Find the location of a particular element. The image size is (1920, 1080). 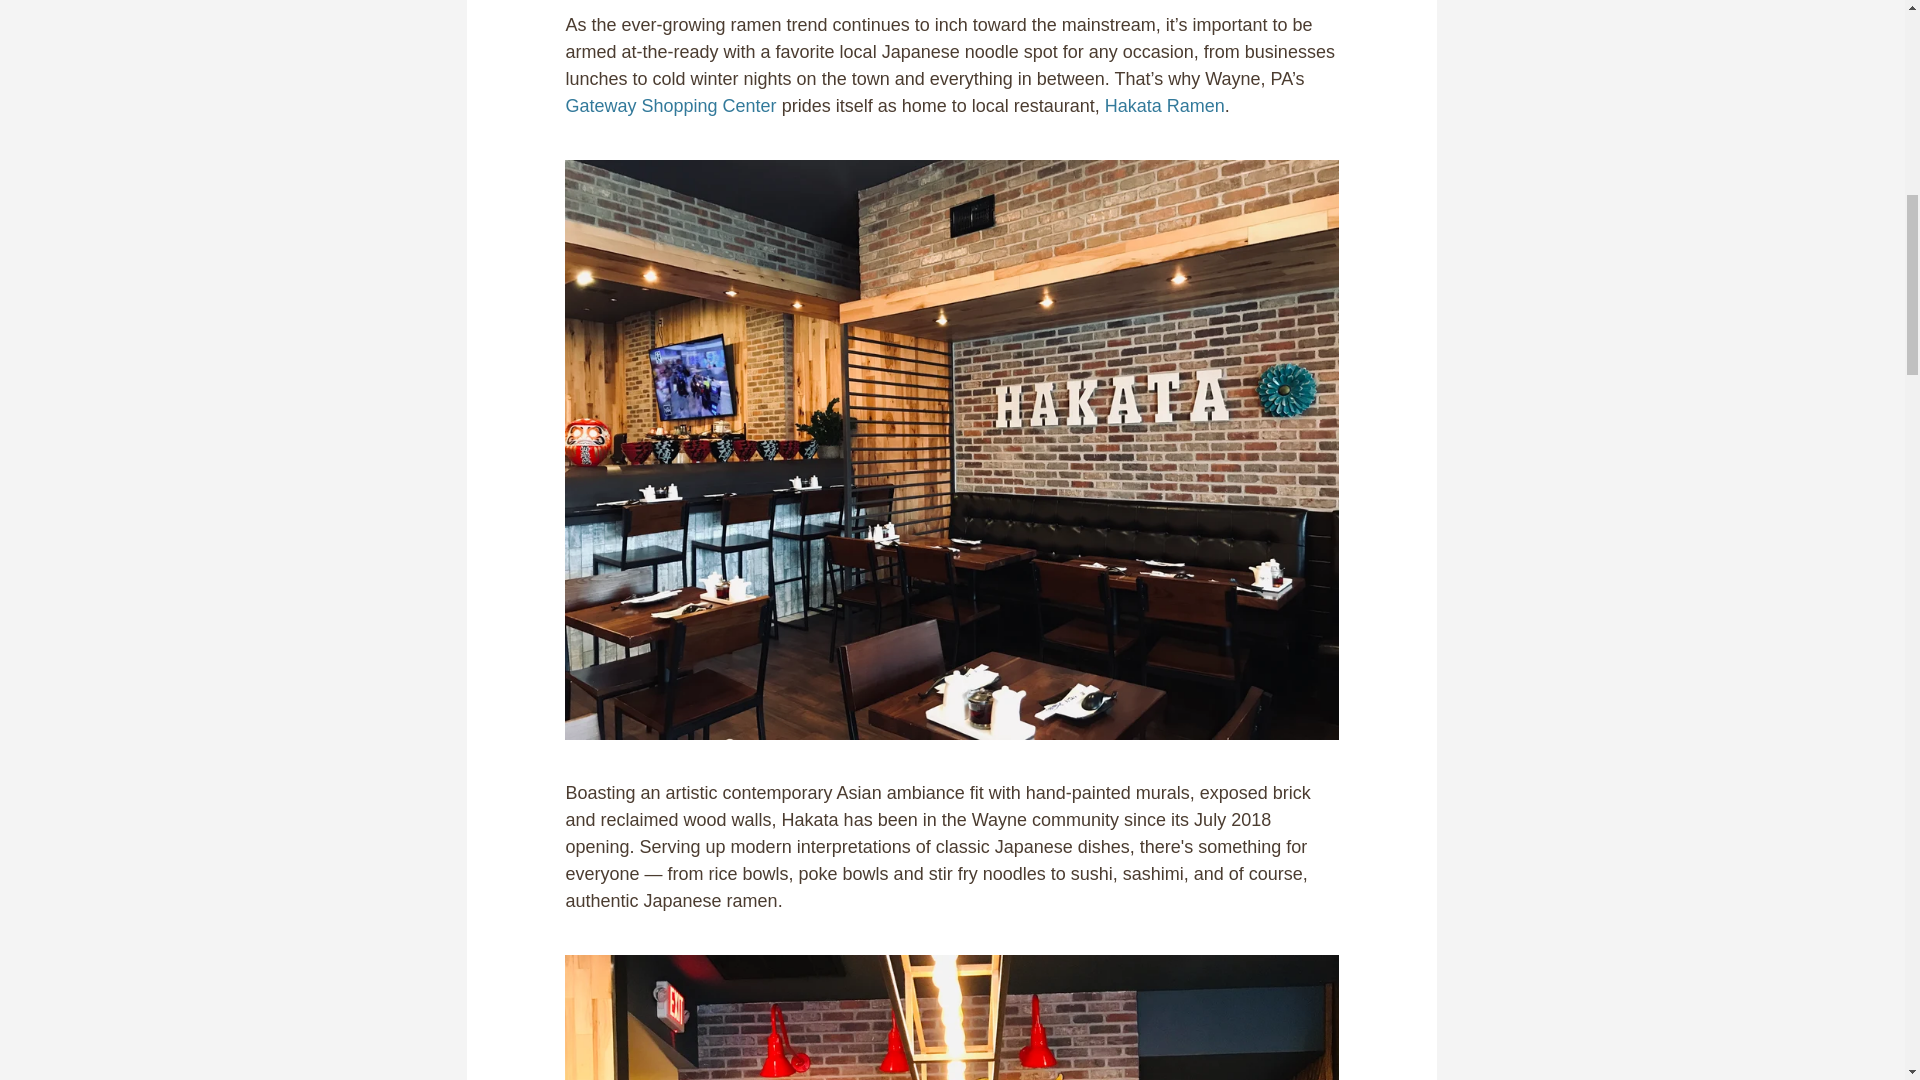

Gateway Shopping Center is located at coordinates (670, 106).